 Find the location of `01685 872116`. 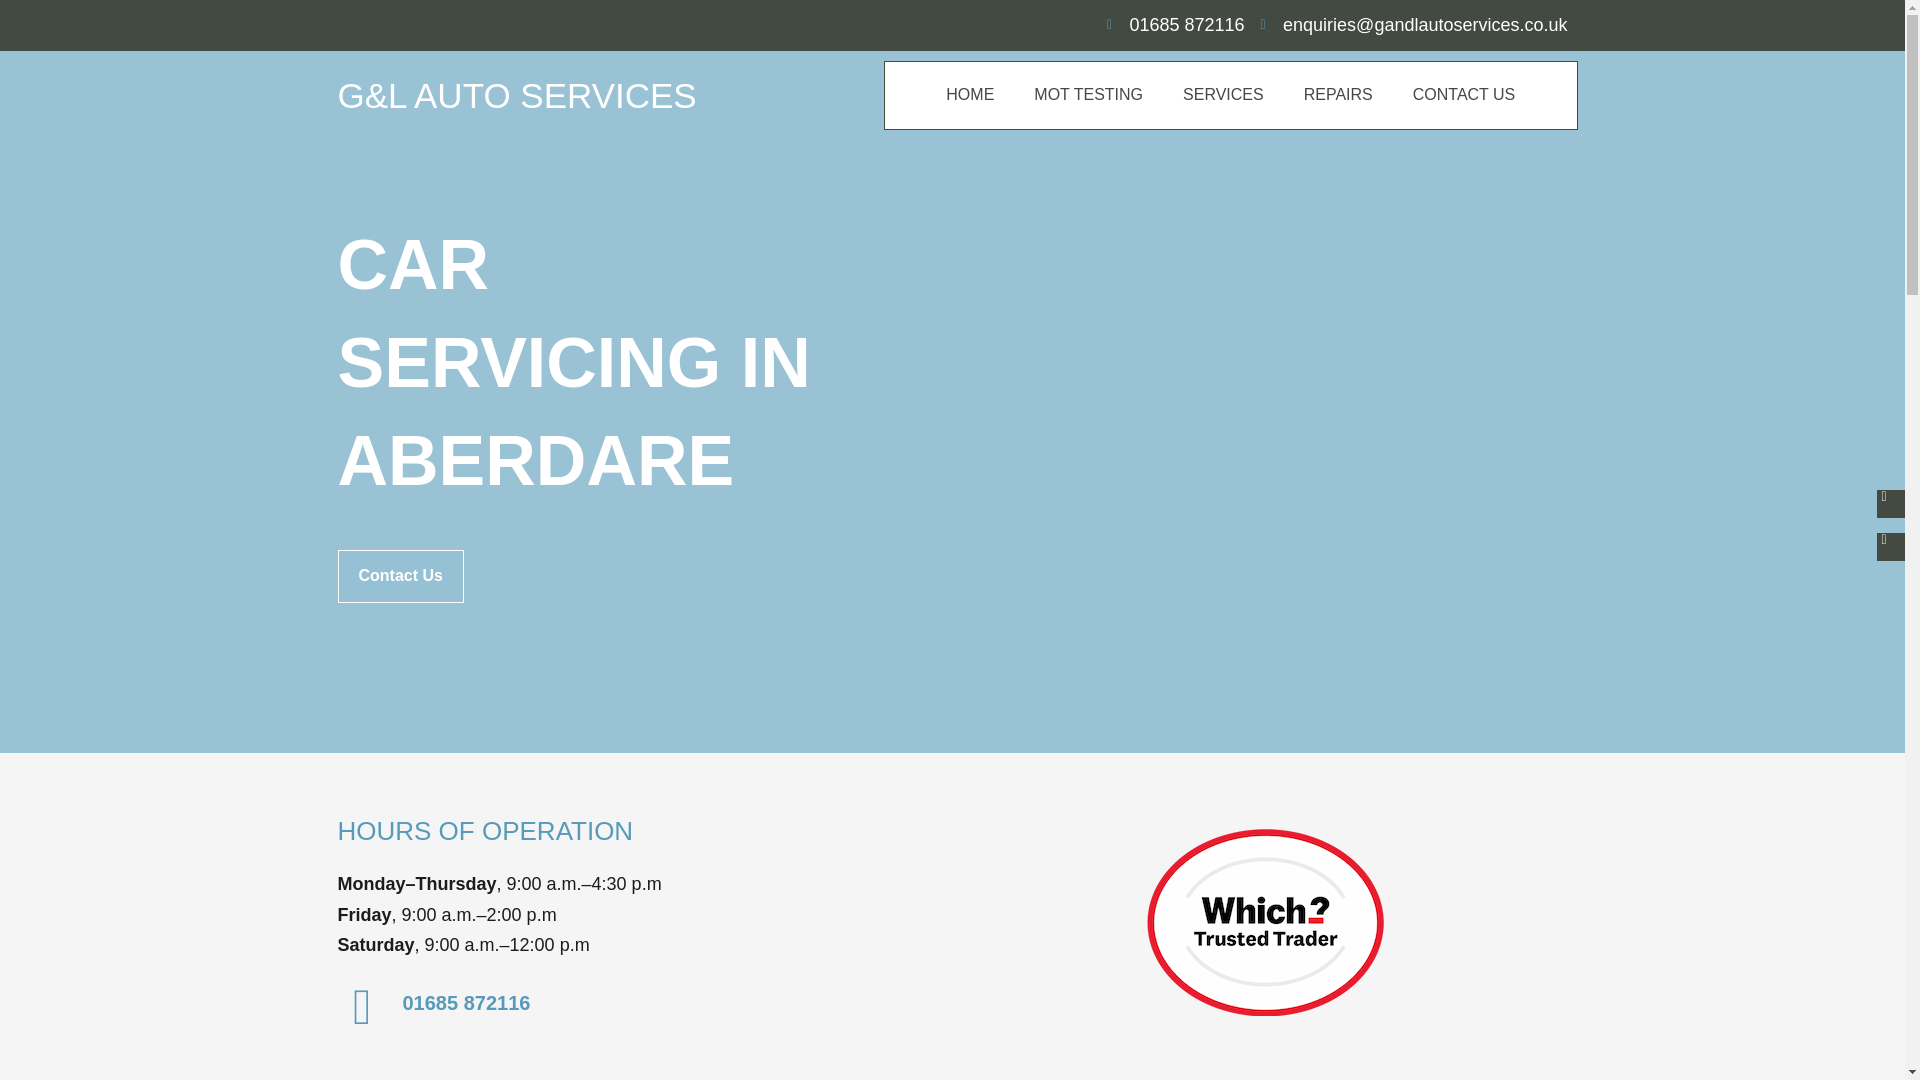

01685 872116 is located at coordinates (1176, 25).